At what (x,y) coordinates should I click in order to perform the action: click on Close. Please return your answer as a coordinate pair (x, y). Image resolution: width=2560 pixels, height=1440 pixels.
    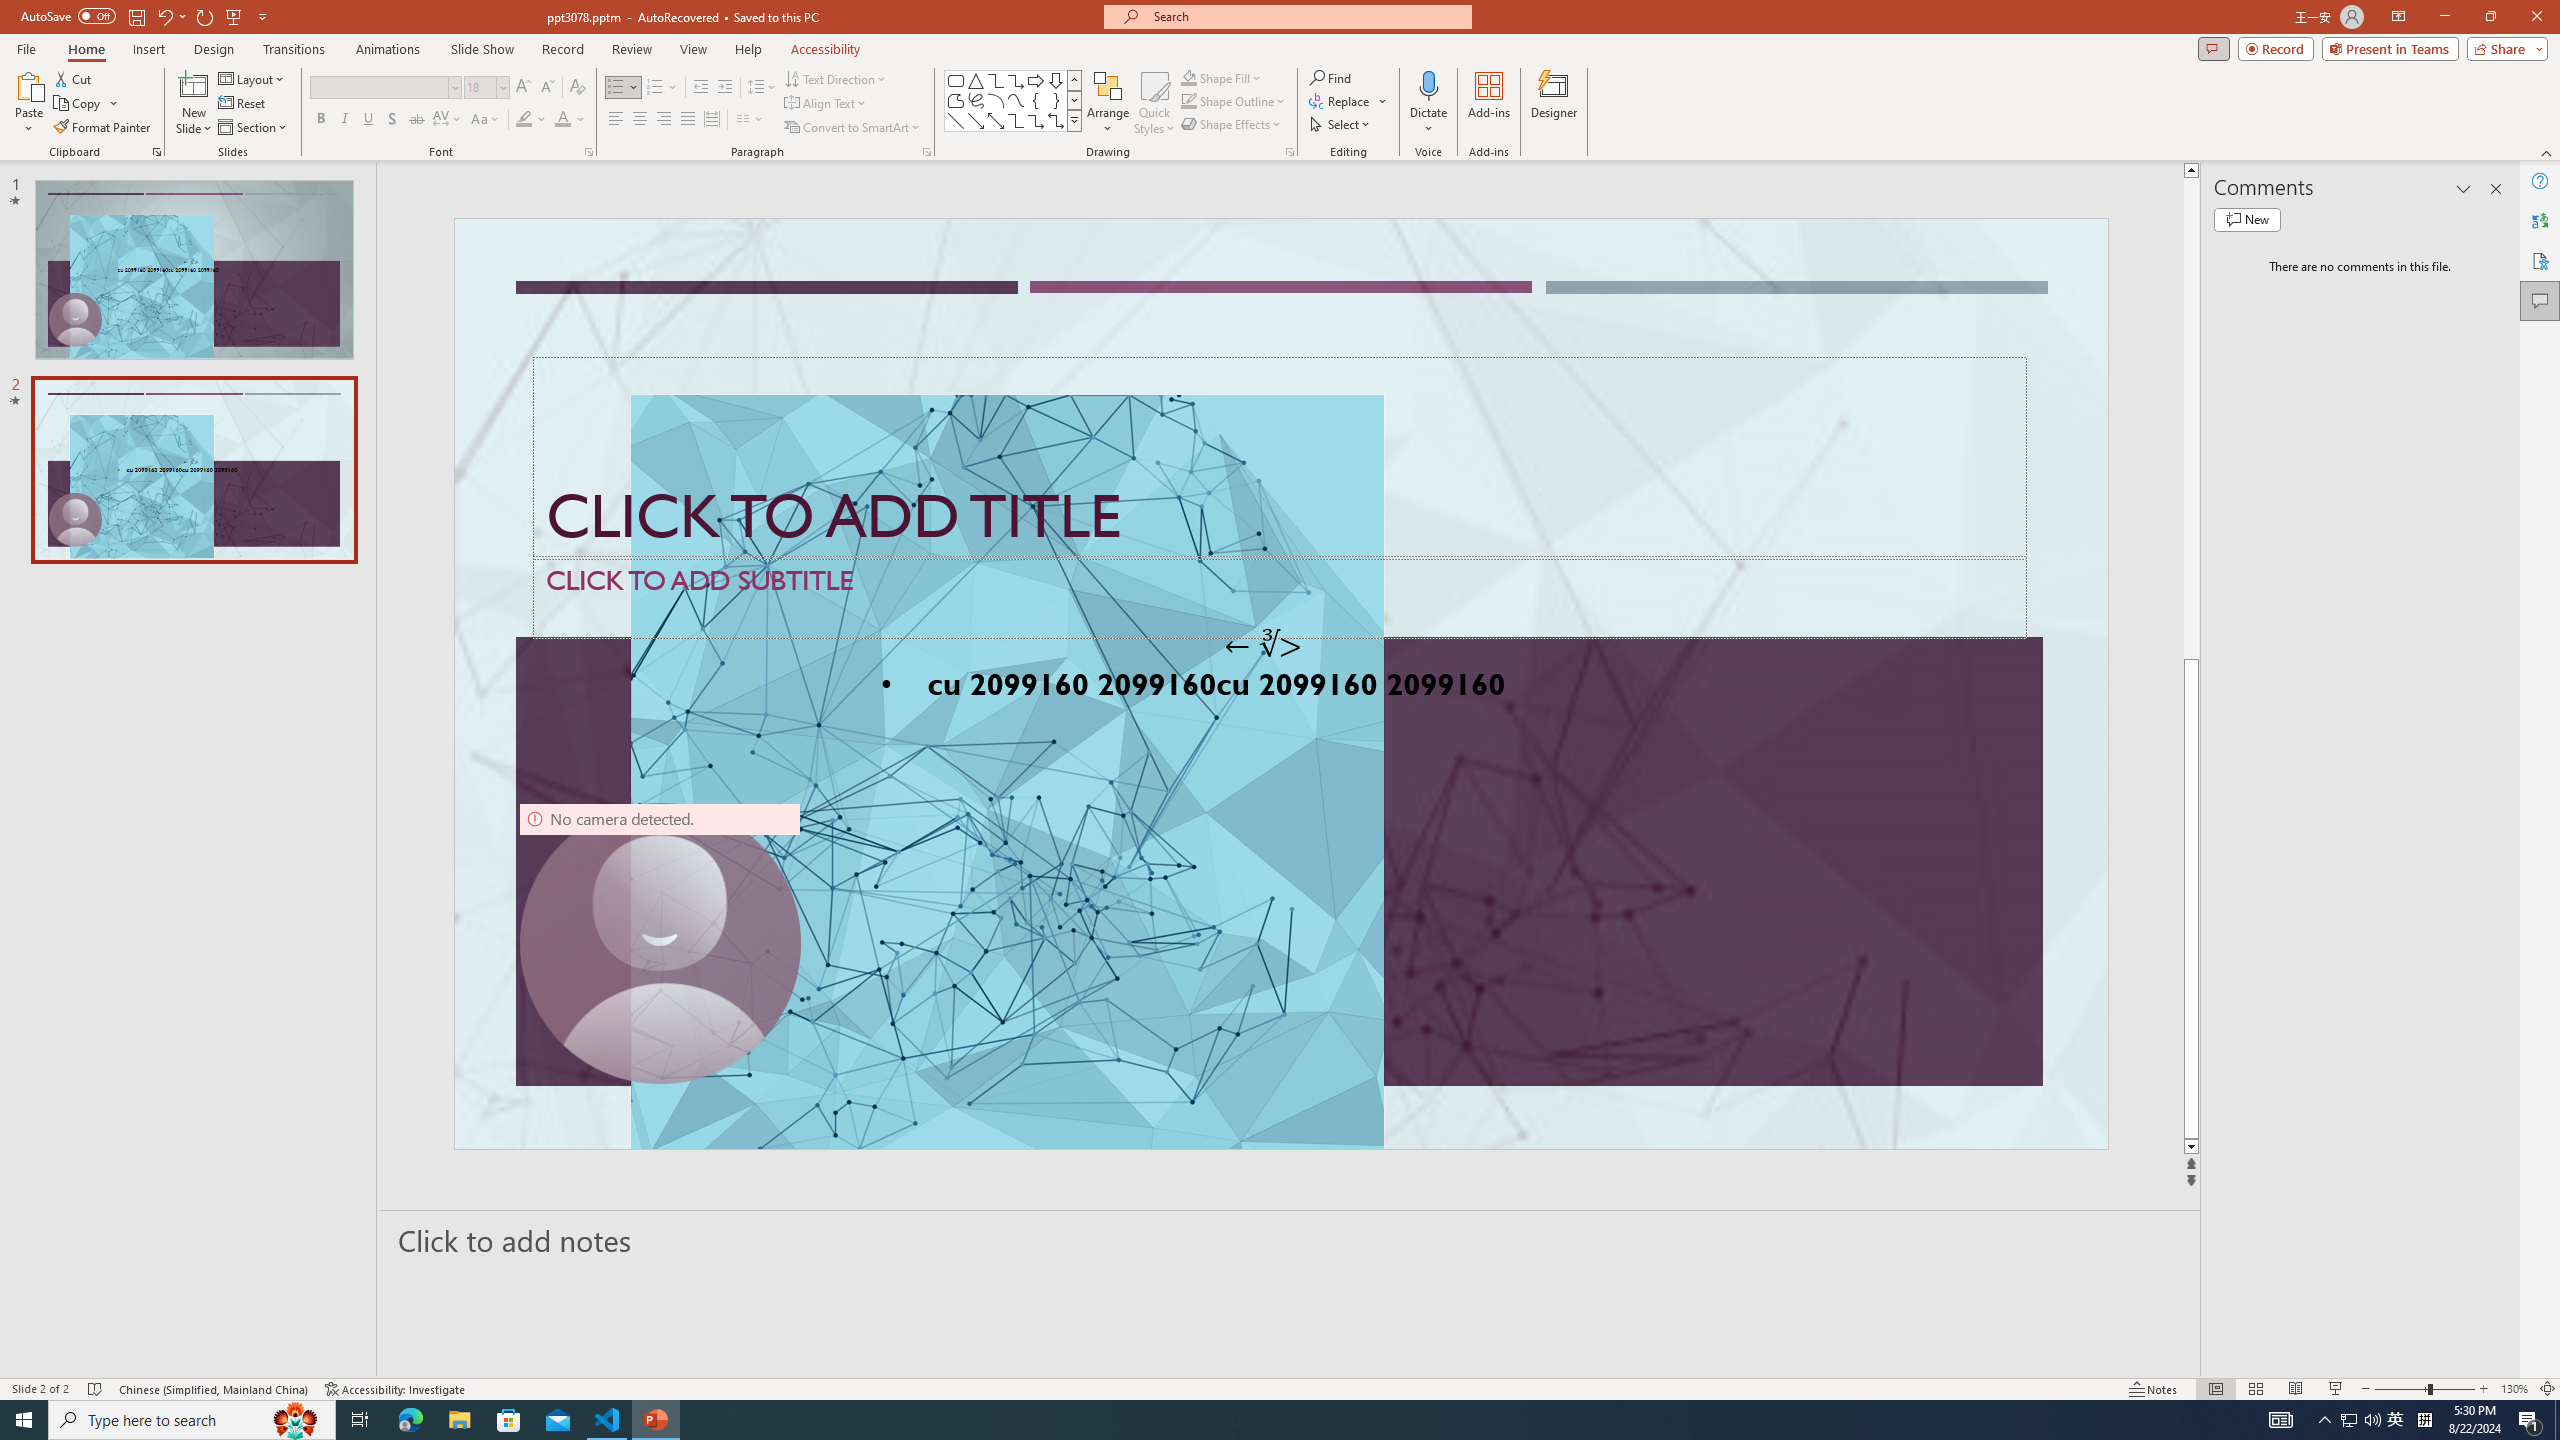
    Looking at the image, I should click on (2536, 17).